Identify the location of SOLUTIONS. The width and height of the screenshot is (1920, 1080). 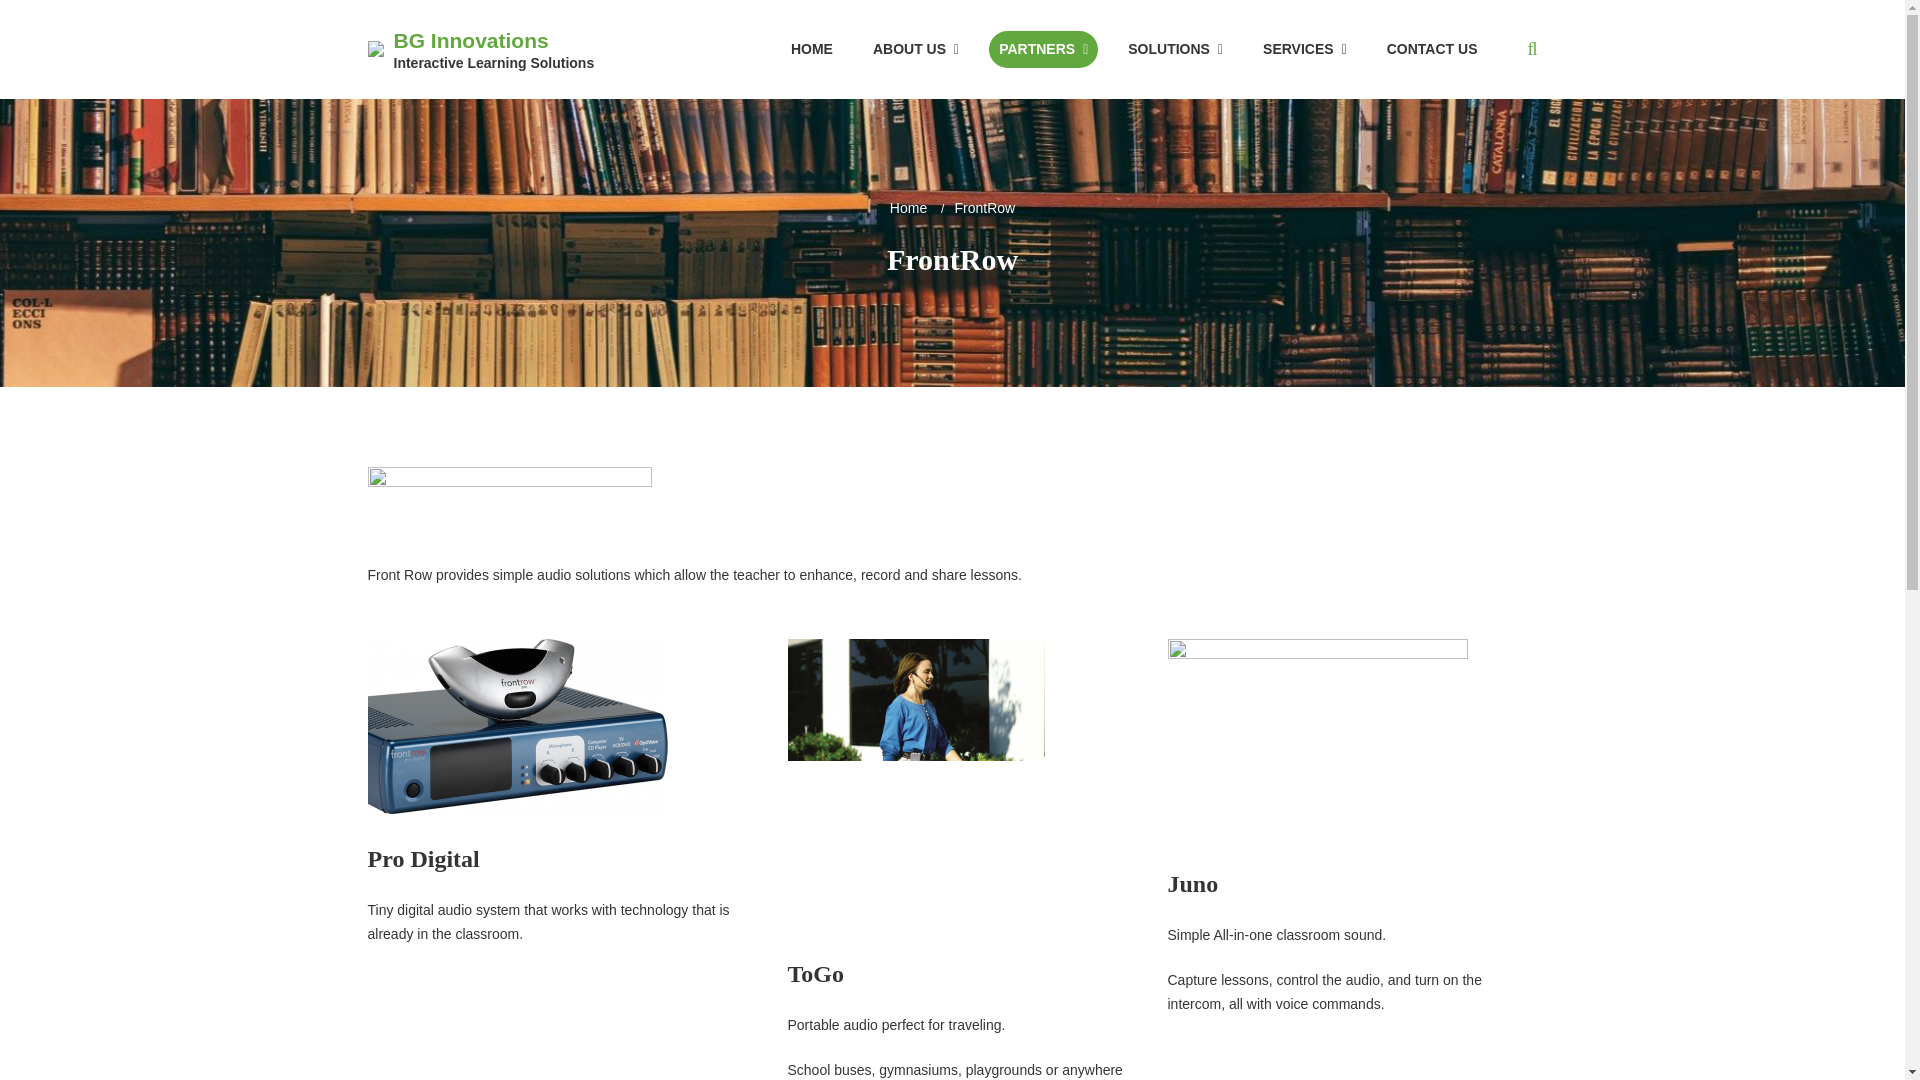
(1174, 50).